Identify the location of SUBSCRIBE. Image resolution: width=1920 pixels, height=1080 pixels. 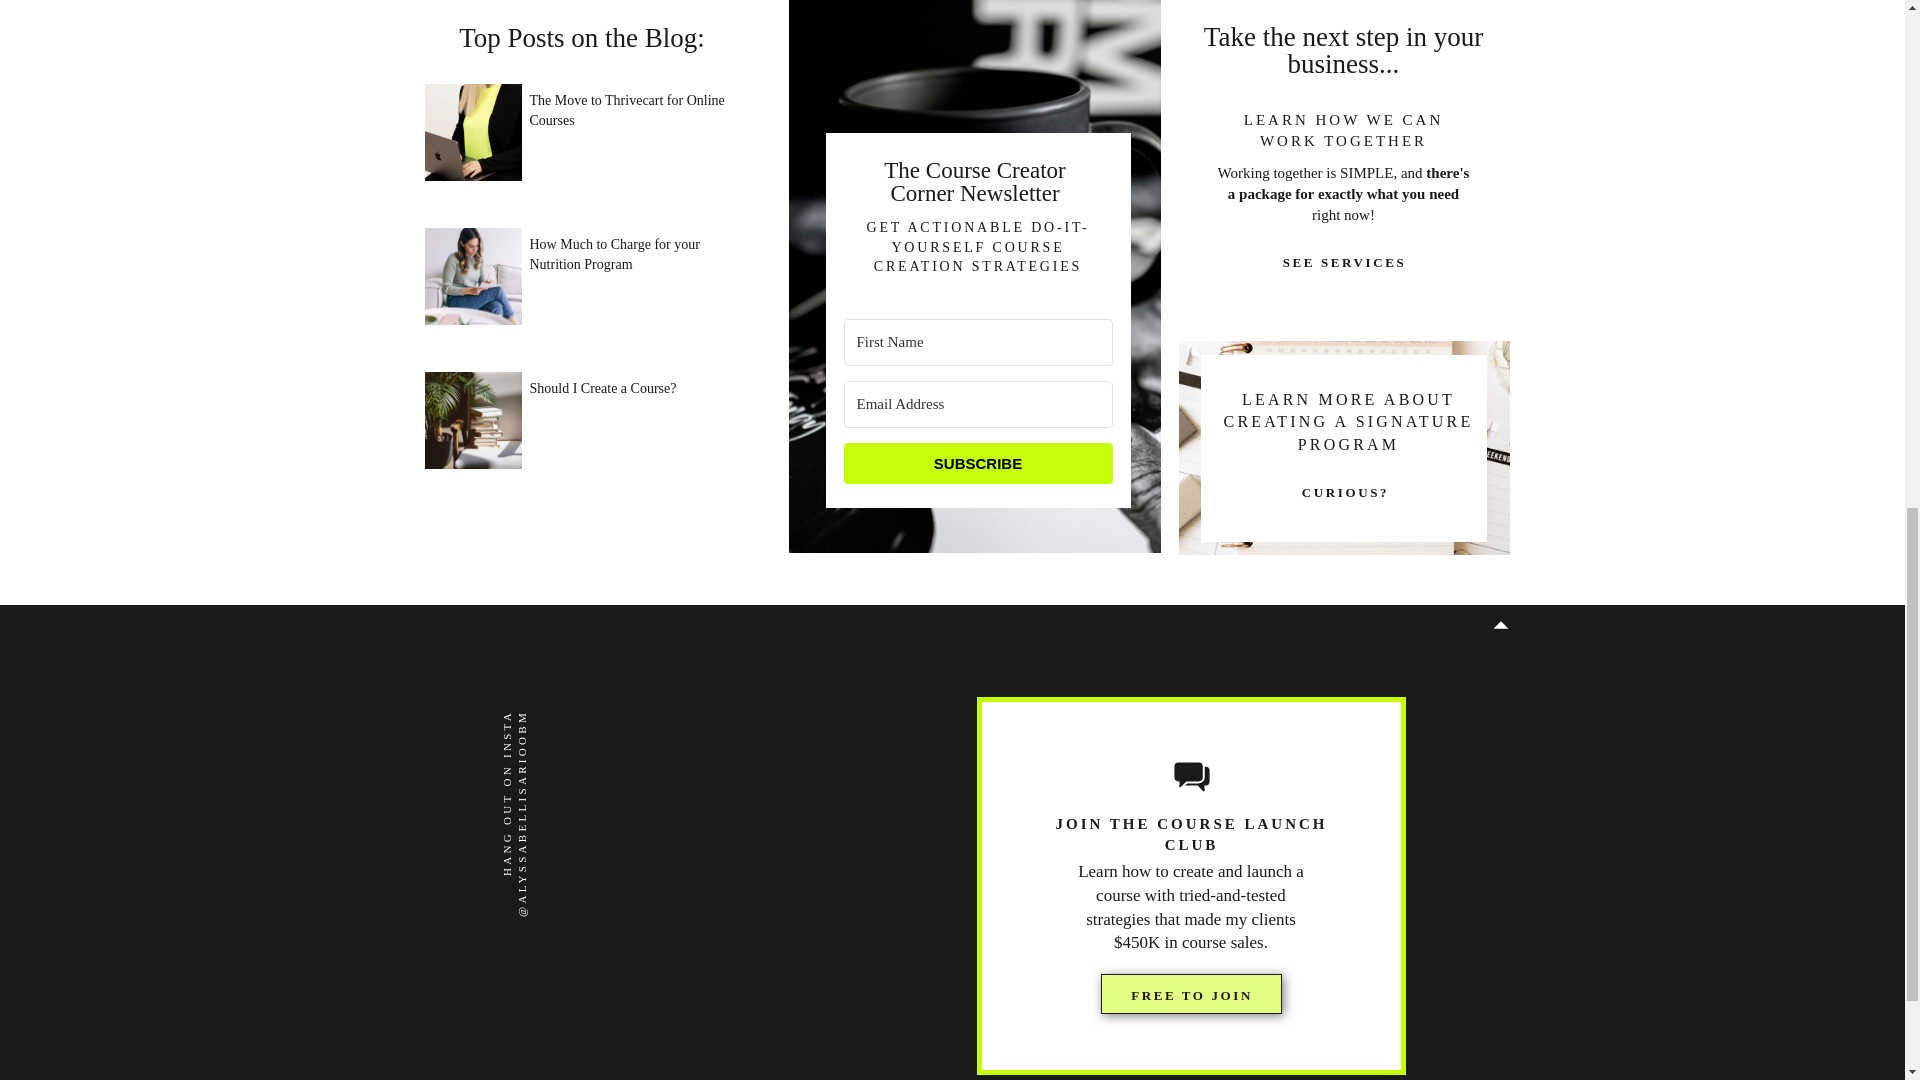
(978, 462).